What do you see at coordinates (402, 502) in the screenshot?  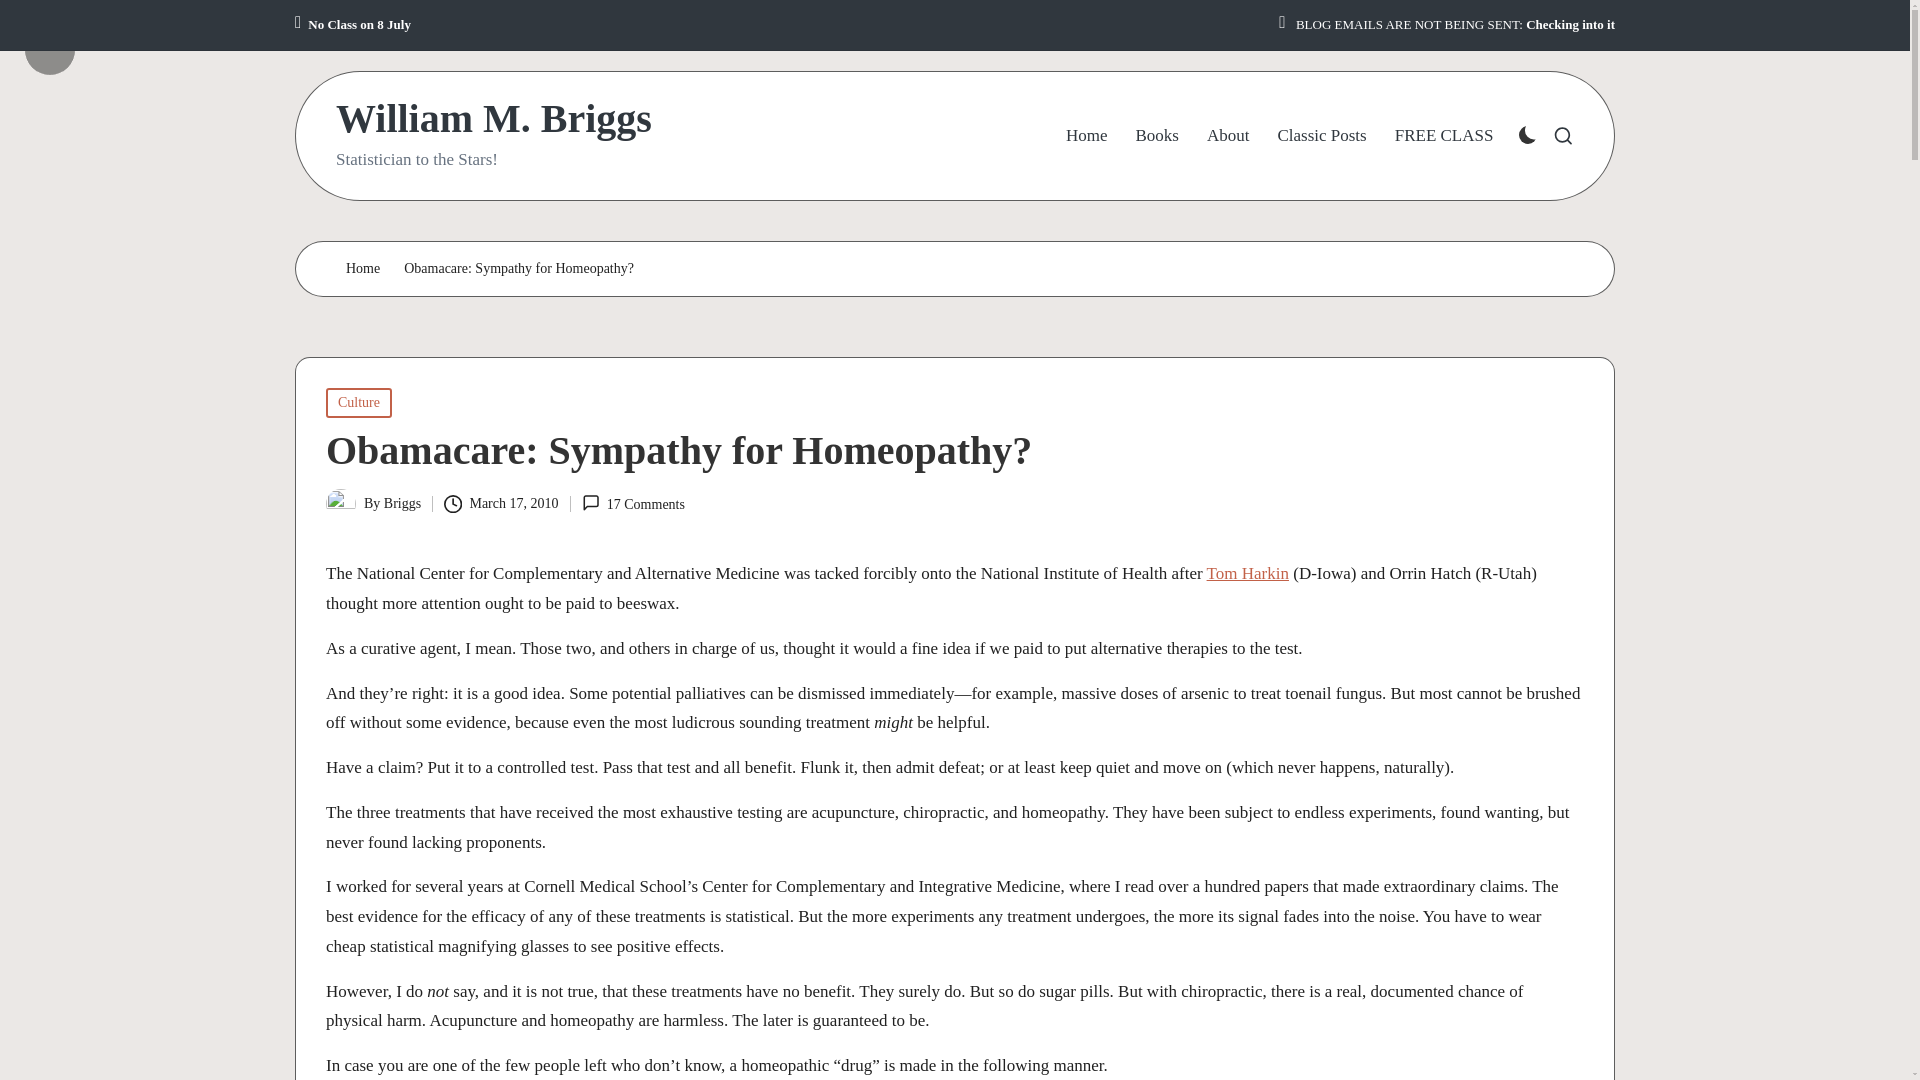 I see `View all posts by Briggs` at bounding box center [402, 502].